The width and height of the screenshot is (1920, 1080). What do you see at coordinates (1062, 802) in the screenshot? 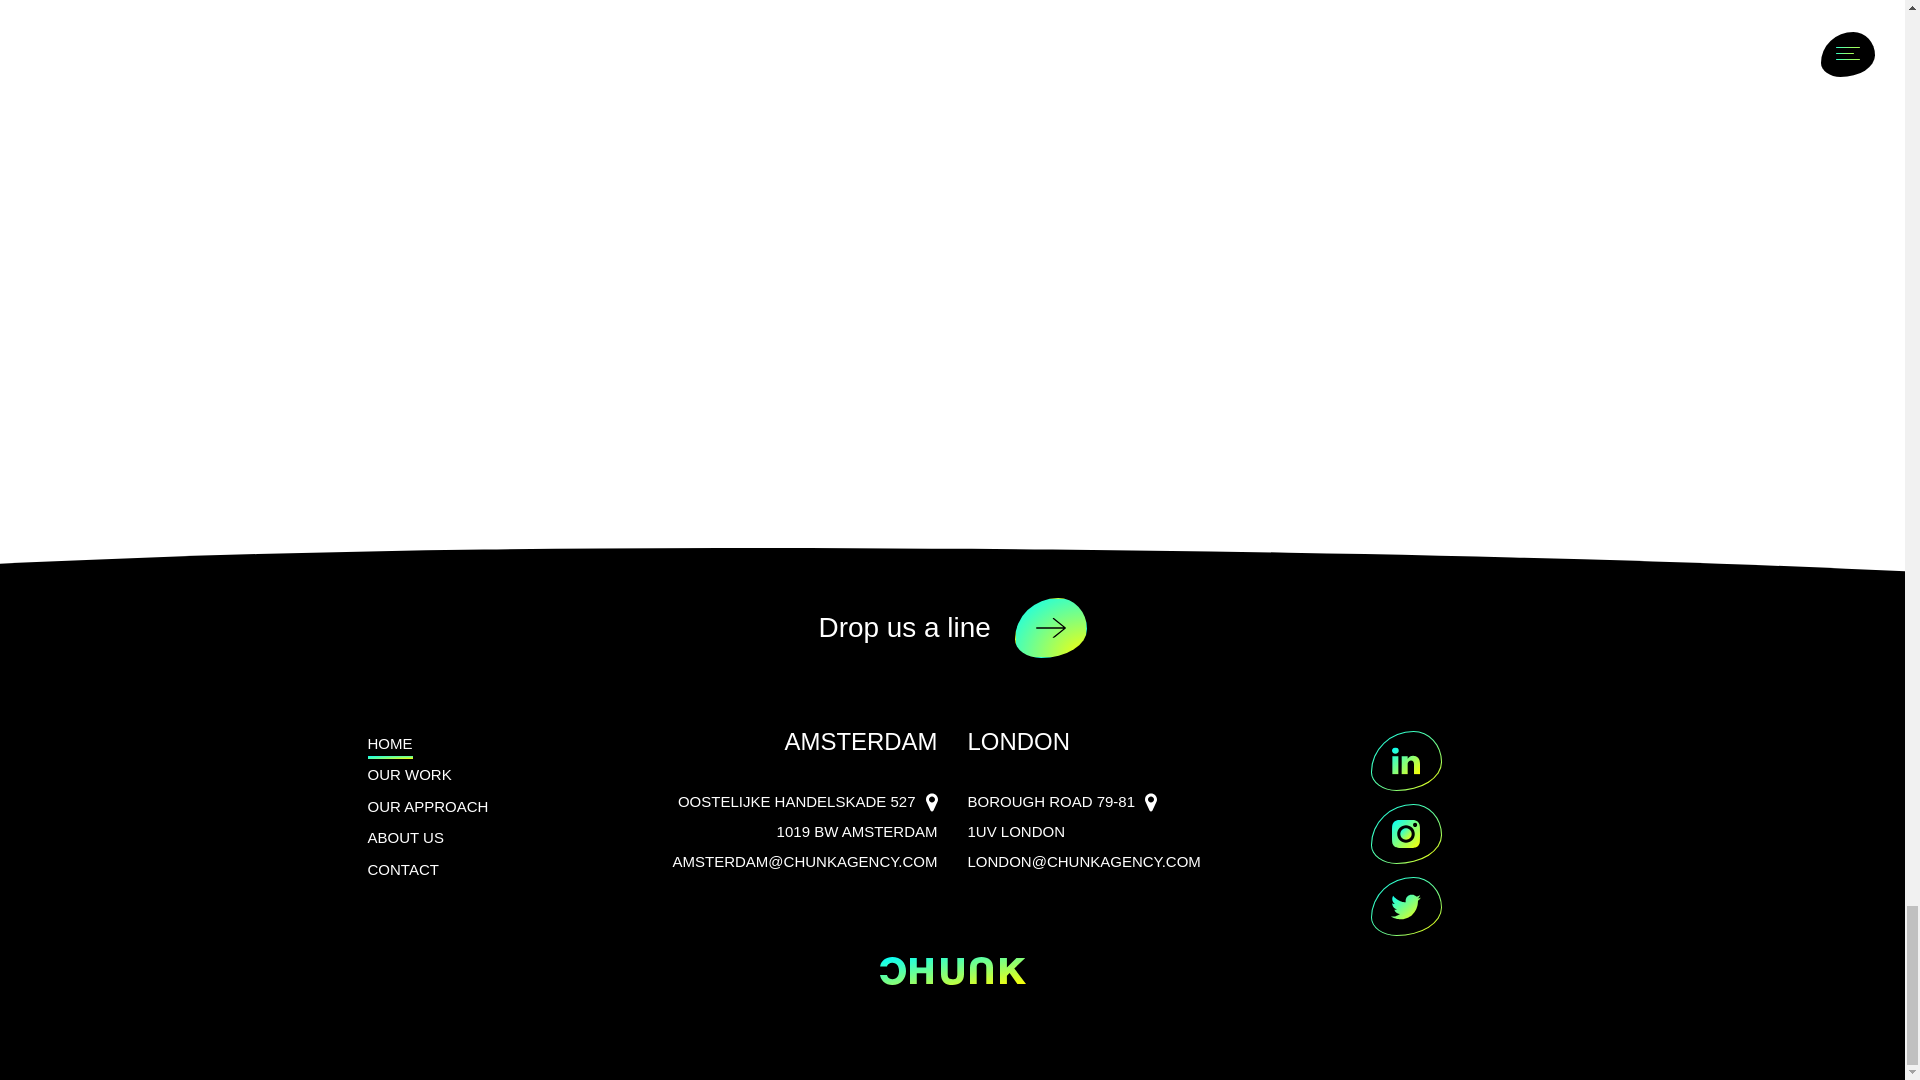
I see `BOROUGH ROAD 79-81` at bounding box center [1062, 802].